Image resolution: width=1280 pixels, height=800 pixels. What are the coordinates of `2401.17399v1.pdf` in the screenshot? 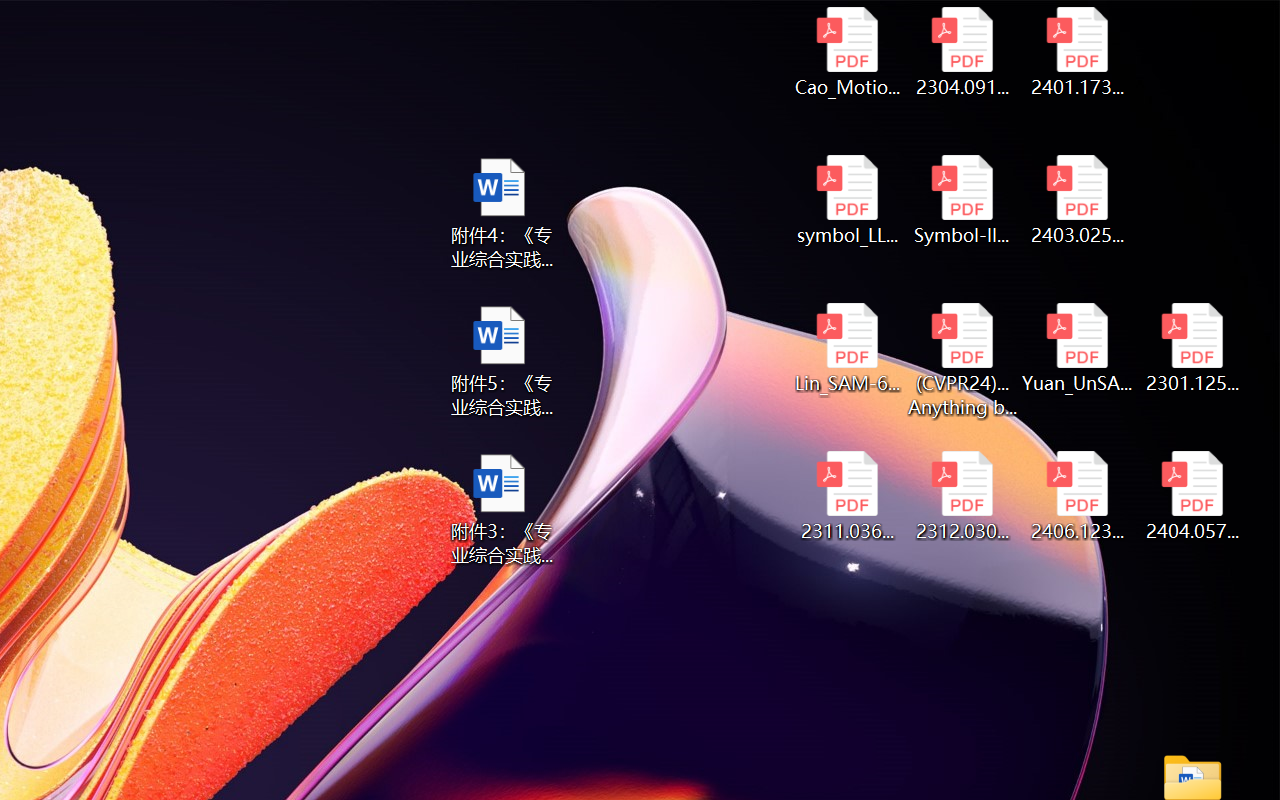 It's located at (1078, 52).